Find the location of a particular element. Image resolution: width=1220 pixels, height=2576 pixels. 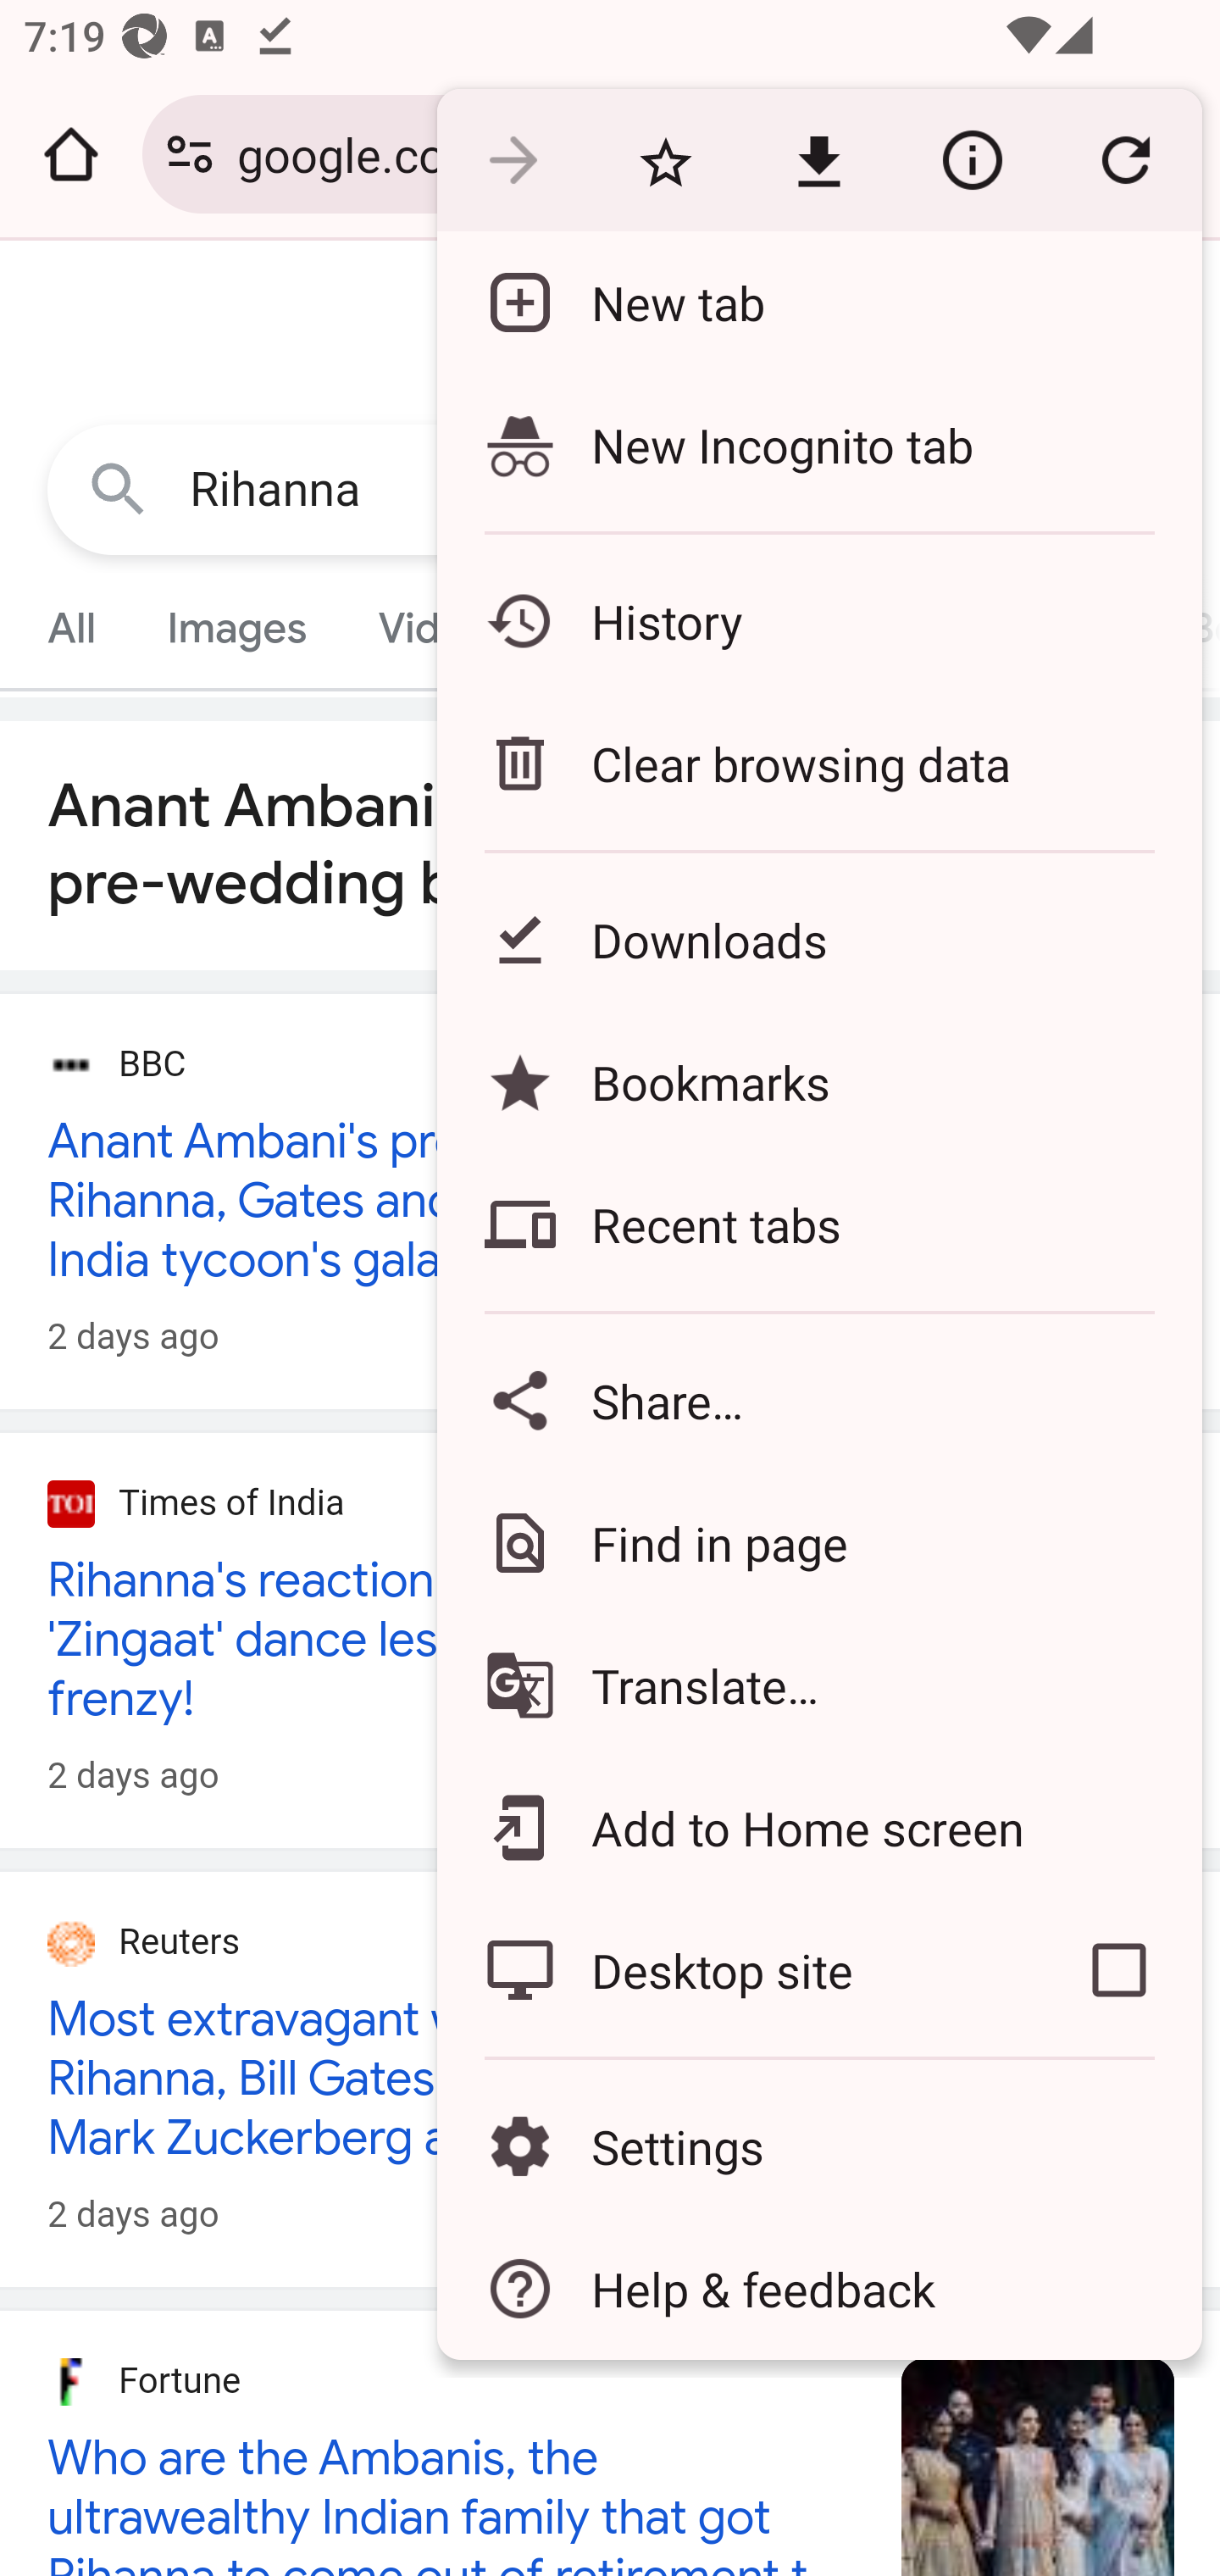

Downloads is located at coordinates (818, 939).